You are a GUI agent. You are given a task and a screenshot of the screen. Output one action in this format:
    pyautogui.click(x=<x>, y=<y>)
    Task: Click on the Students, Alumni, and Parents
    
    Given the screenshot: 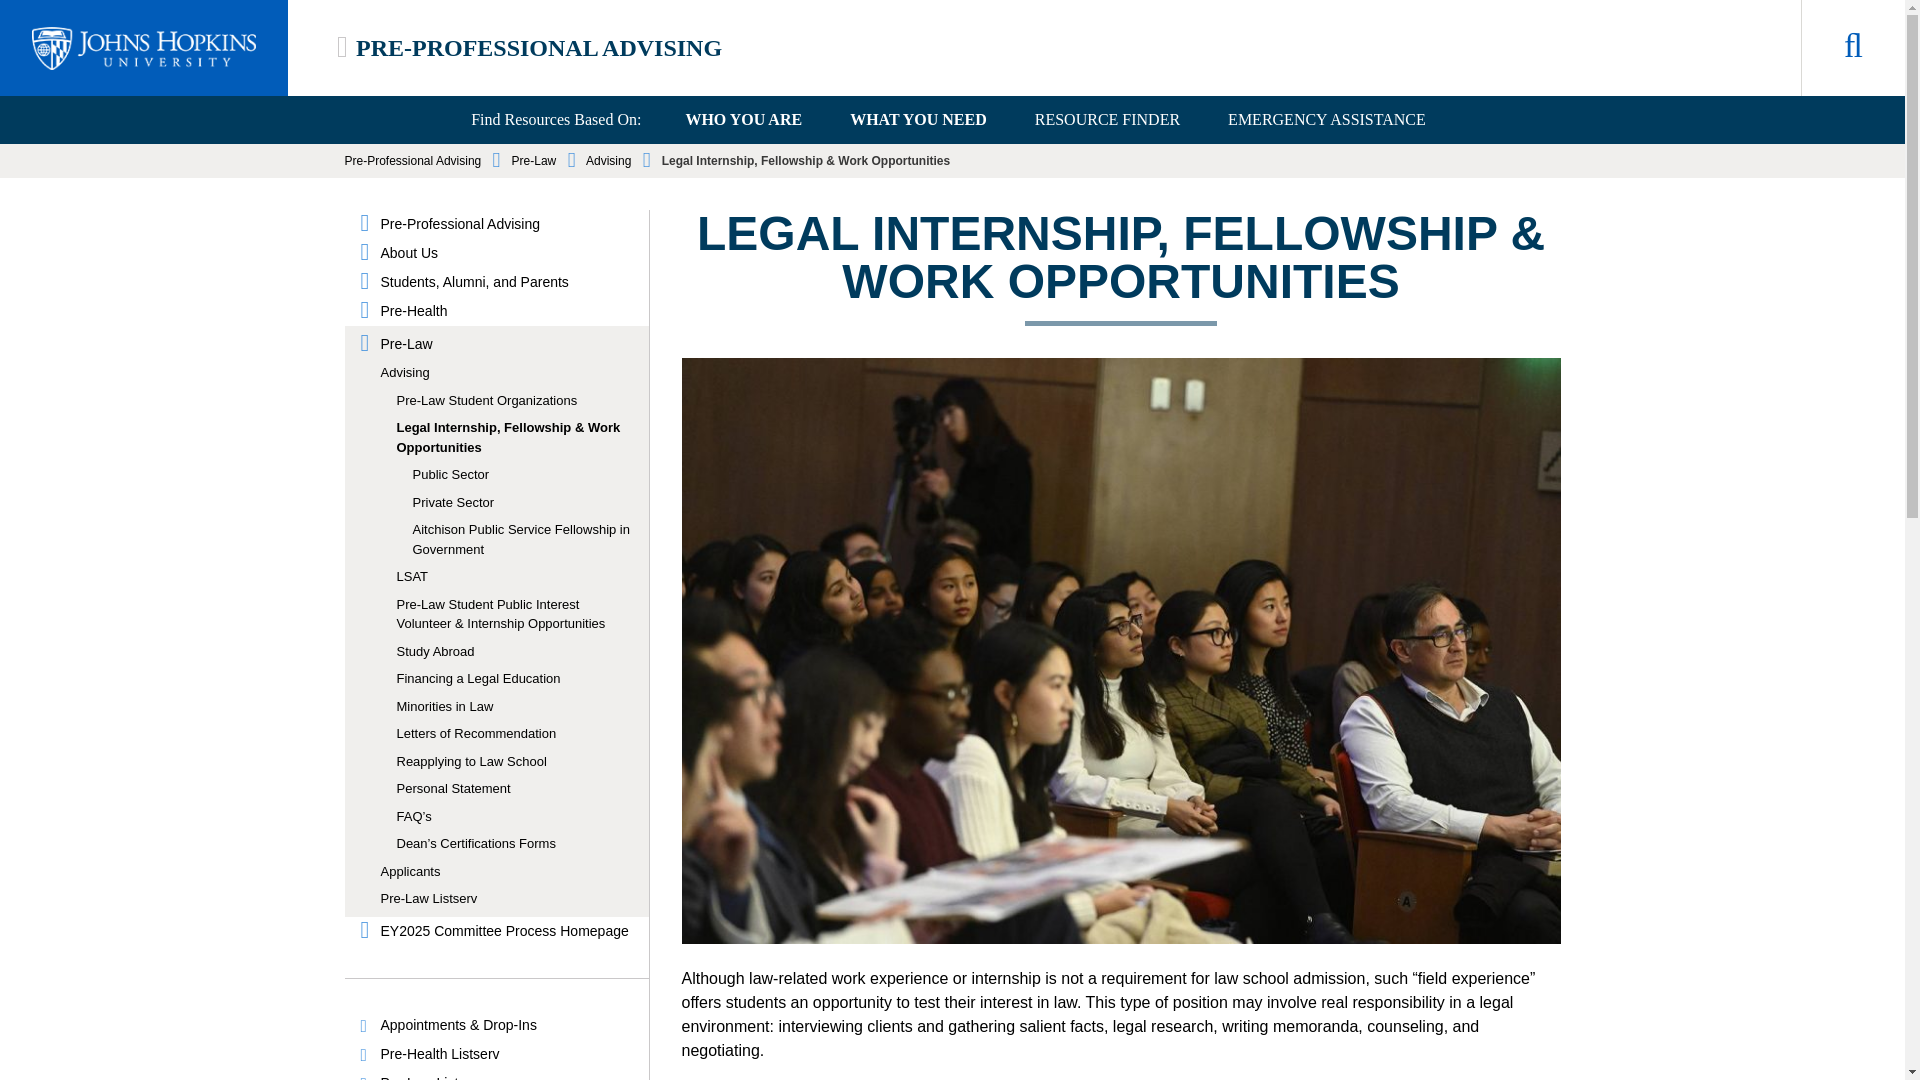 What is the action you would take?
    pyautogui.click(x=506, y=282)
    